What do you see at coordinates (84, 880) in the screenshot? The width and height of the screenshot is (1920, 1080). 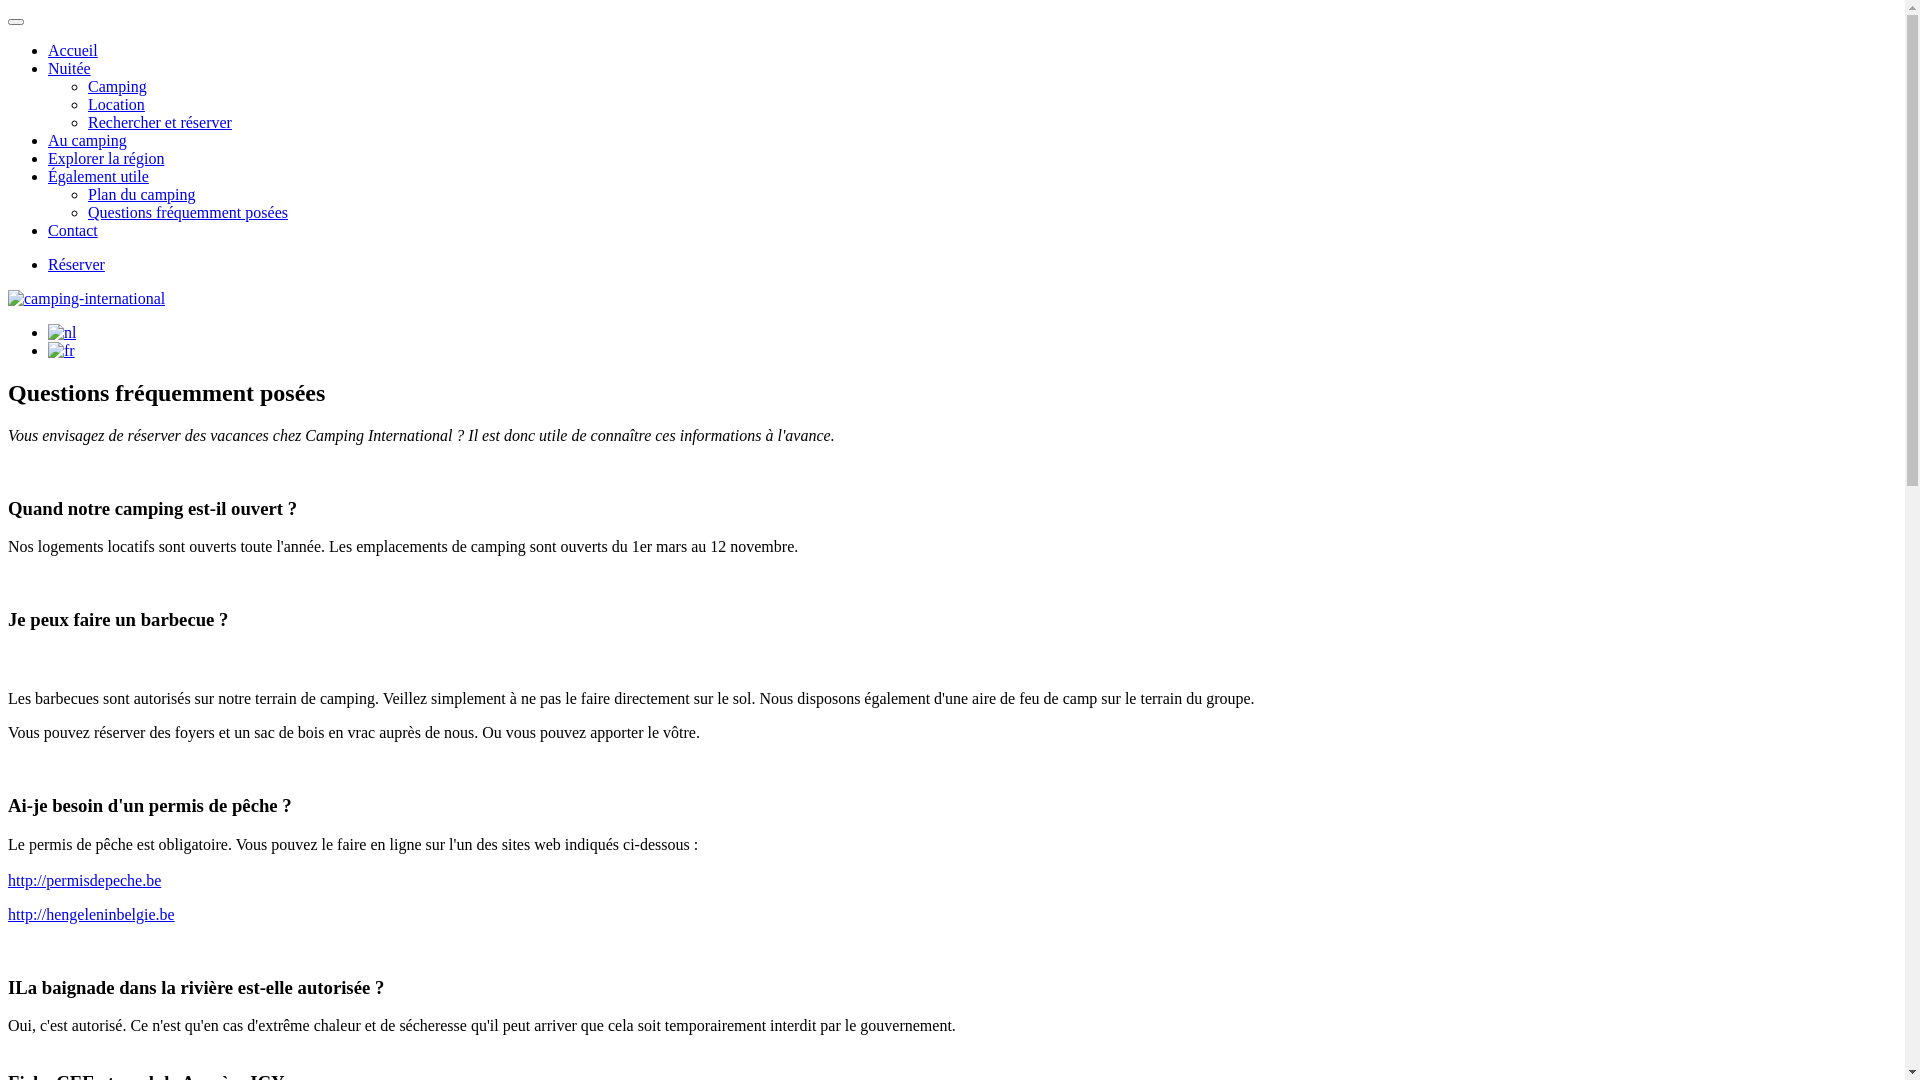 I see `http://permisdepeche.be` at bounding box center [84, 880].